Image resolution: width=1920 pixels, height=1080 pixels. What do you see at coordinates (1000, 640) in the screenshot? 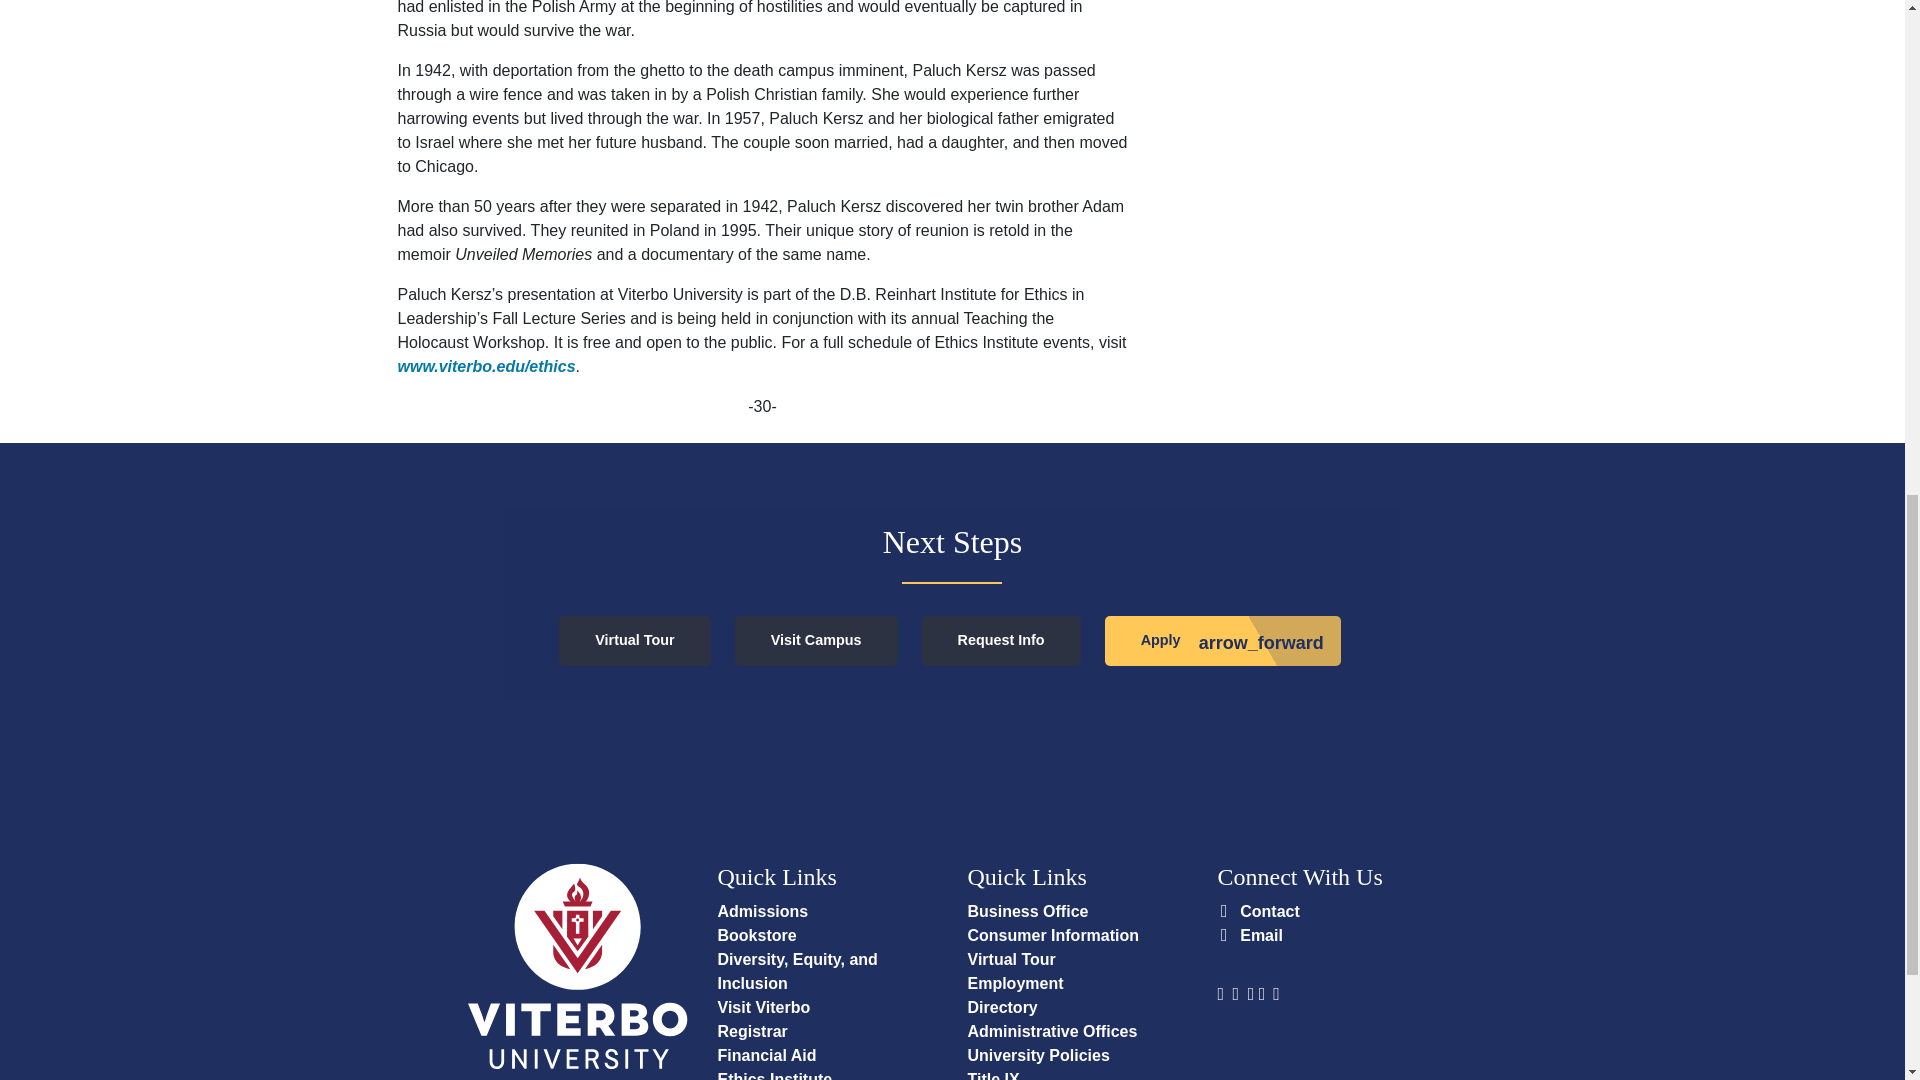
I see `Request Info` at bounding box center [1000, 640].